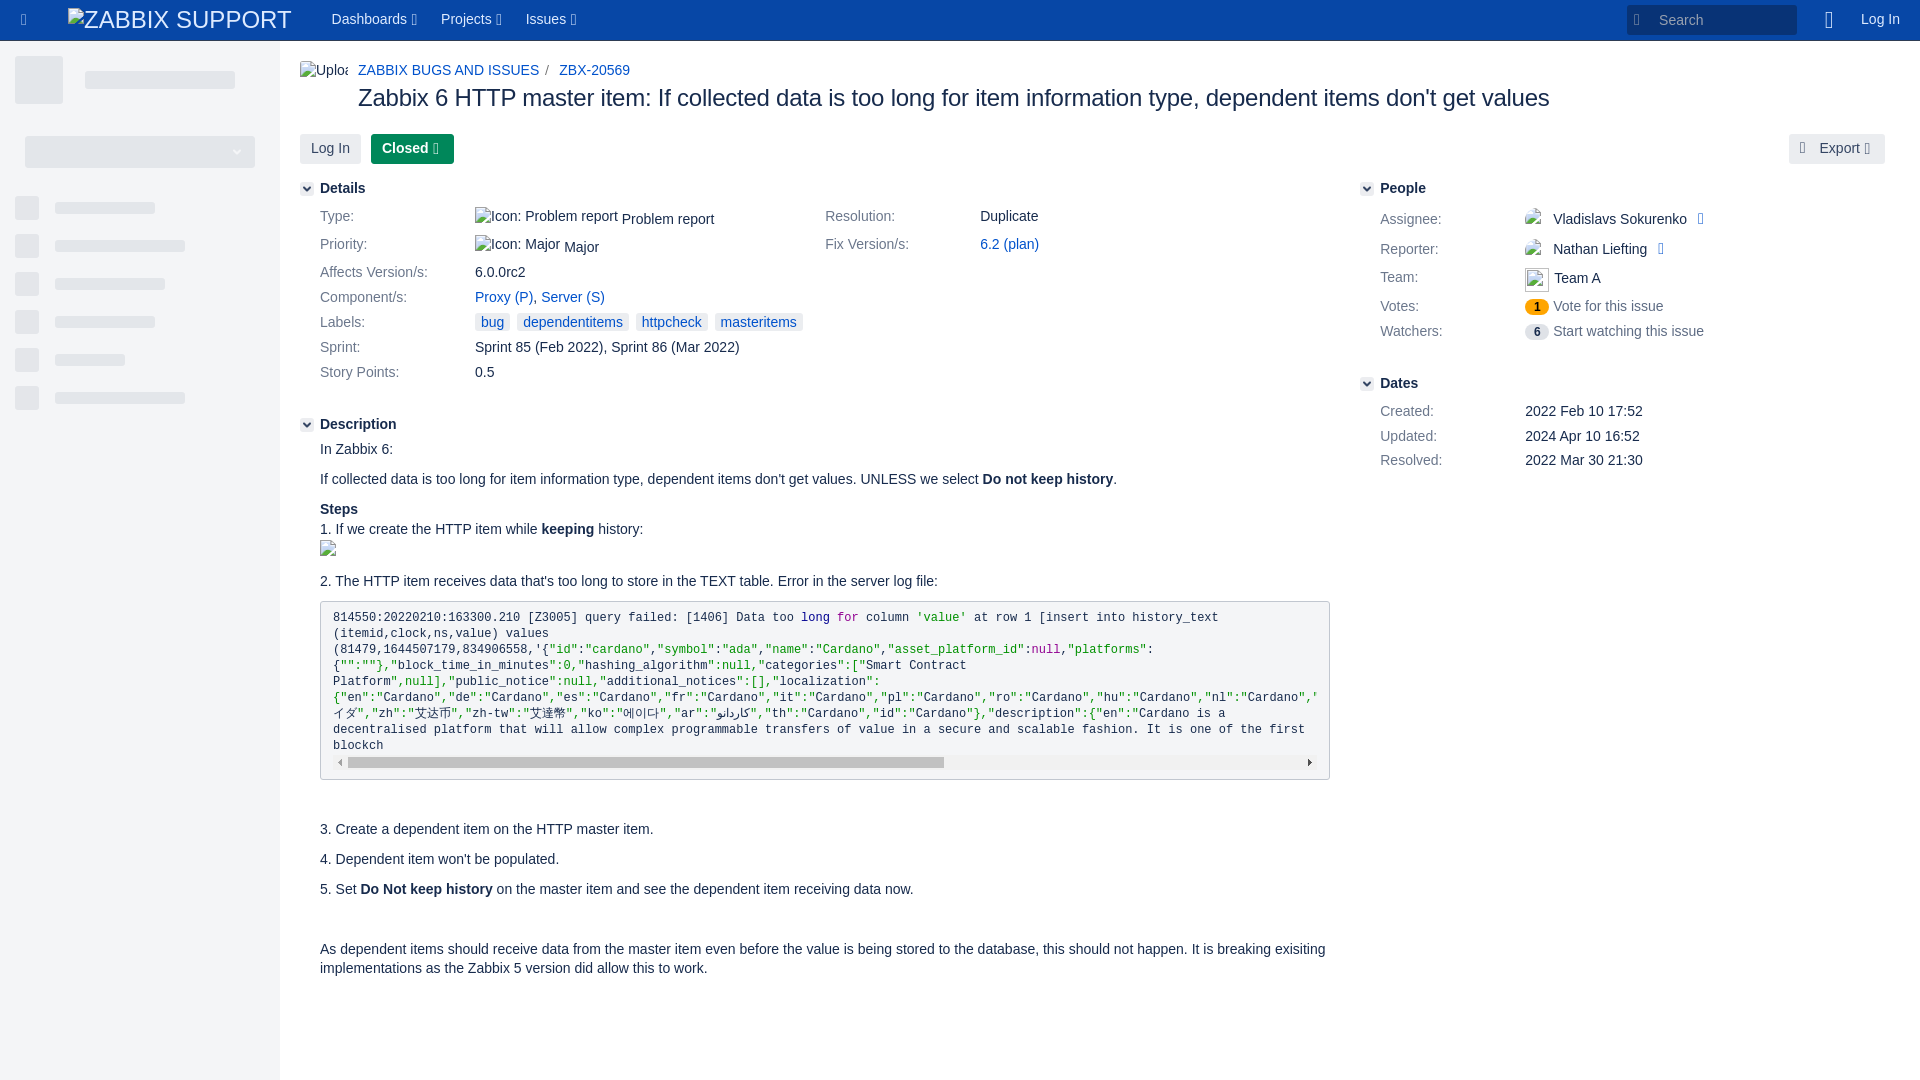 This screenshot has width=1920, height=1080. I want to click on Dashboards, so click(377, 20).